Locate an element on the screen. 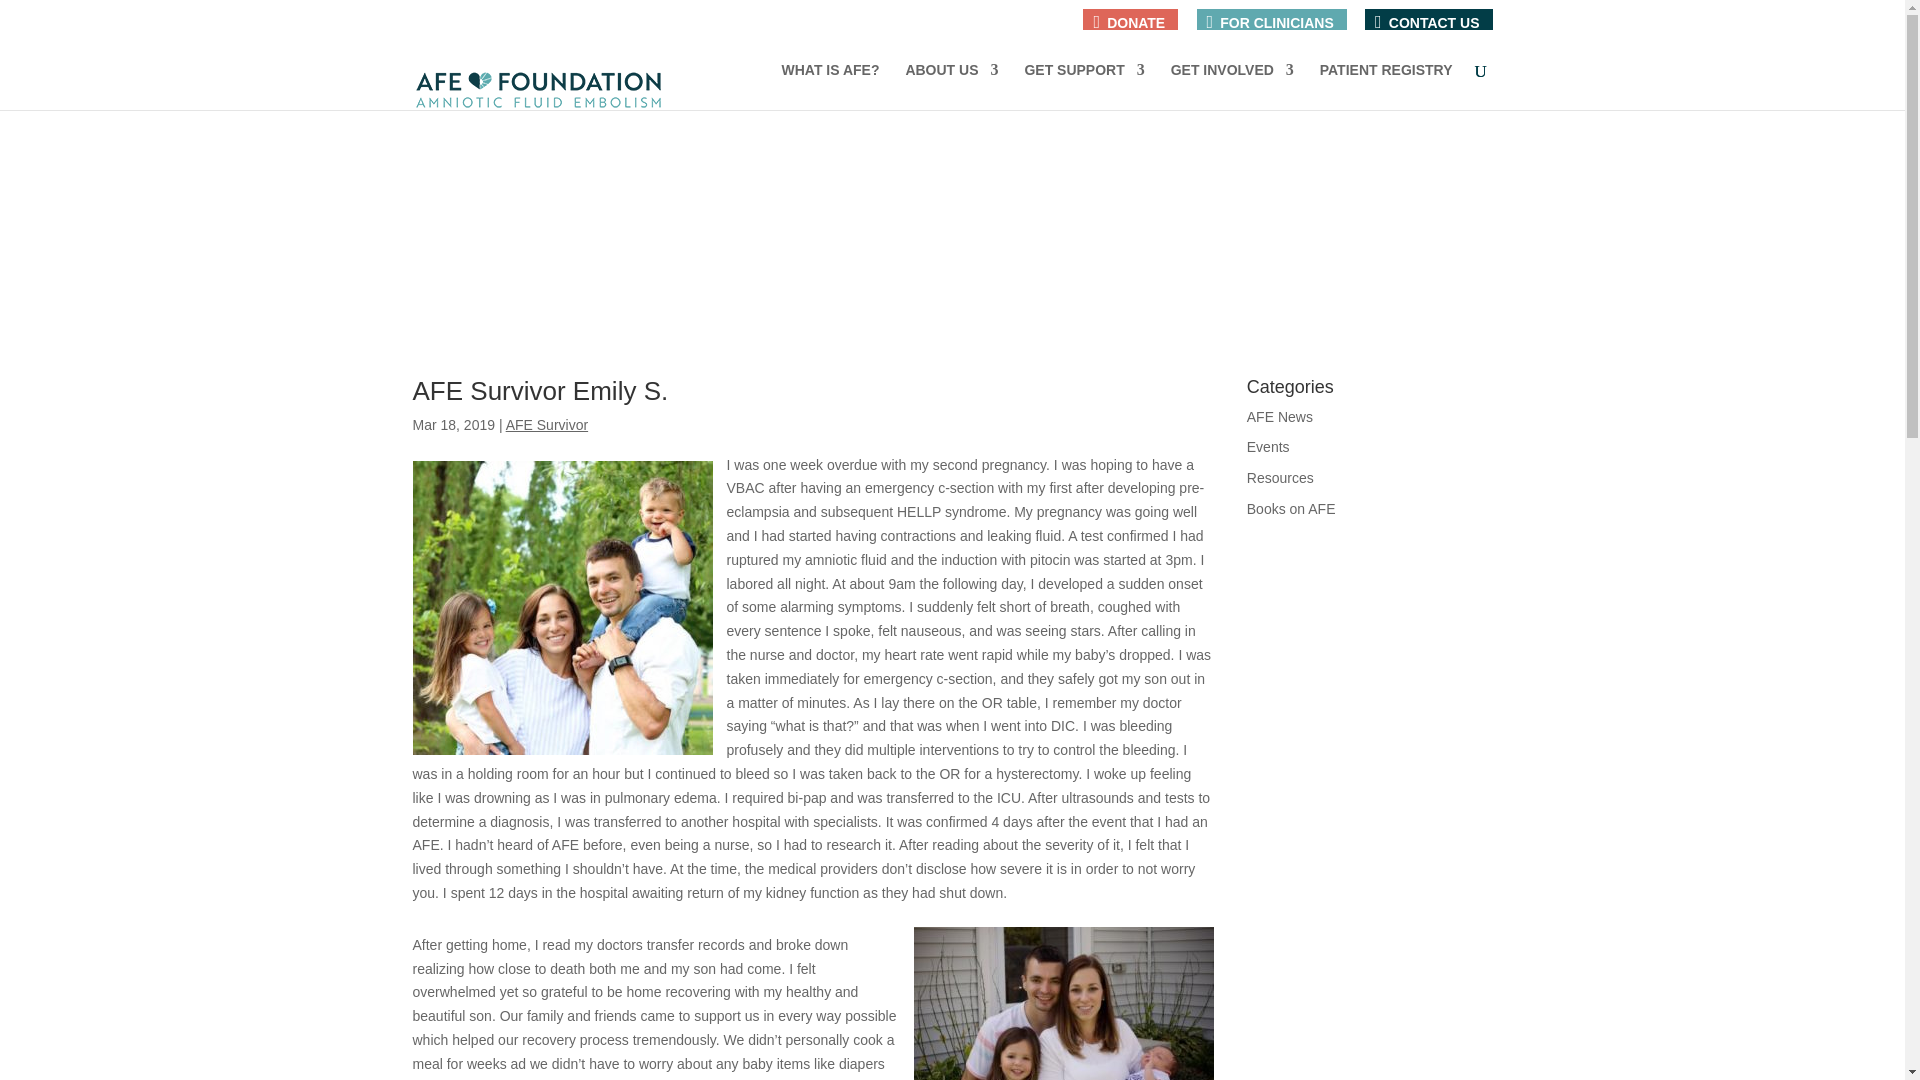  GET SUPPORT is located at coordinates (1084, 86).